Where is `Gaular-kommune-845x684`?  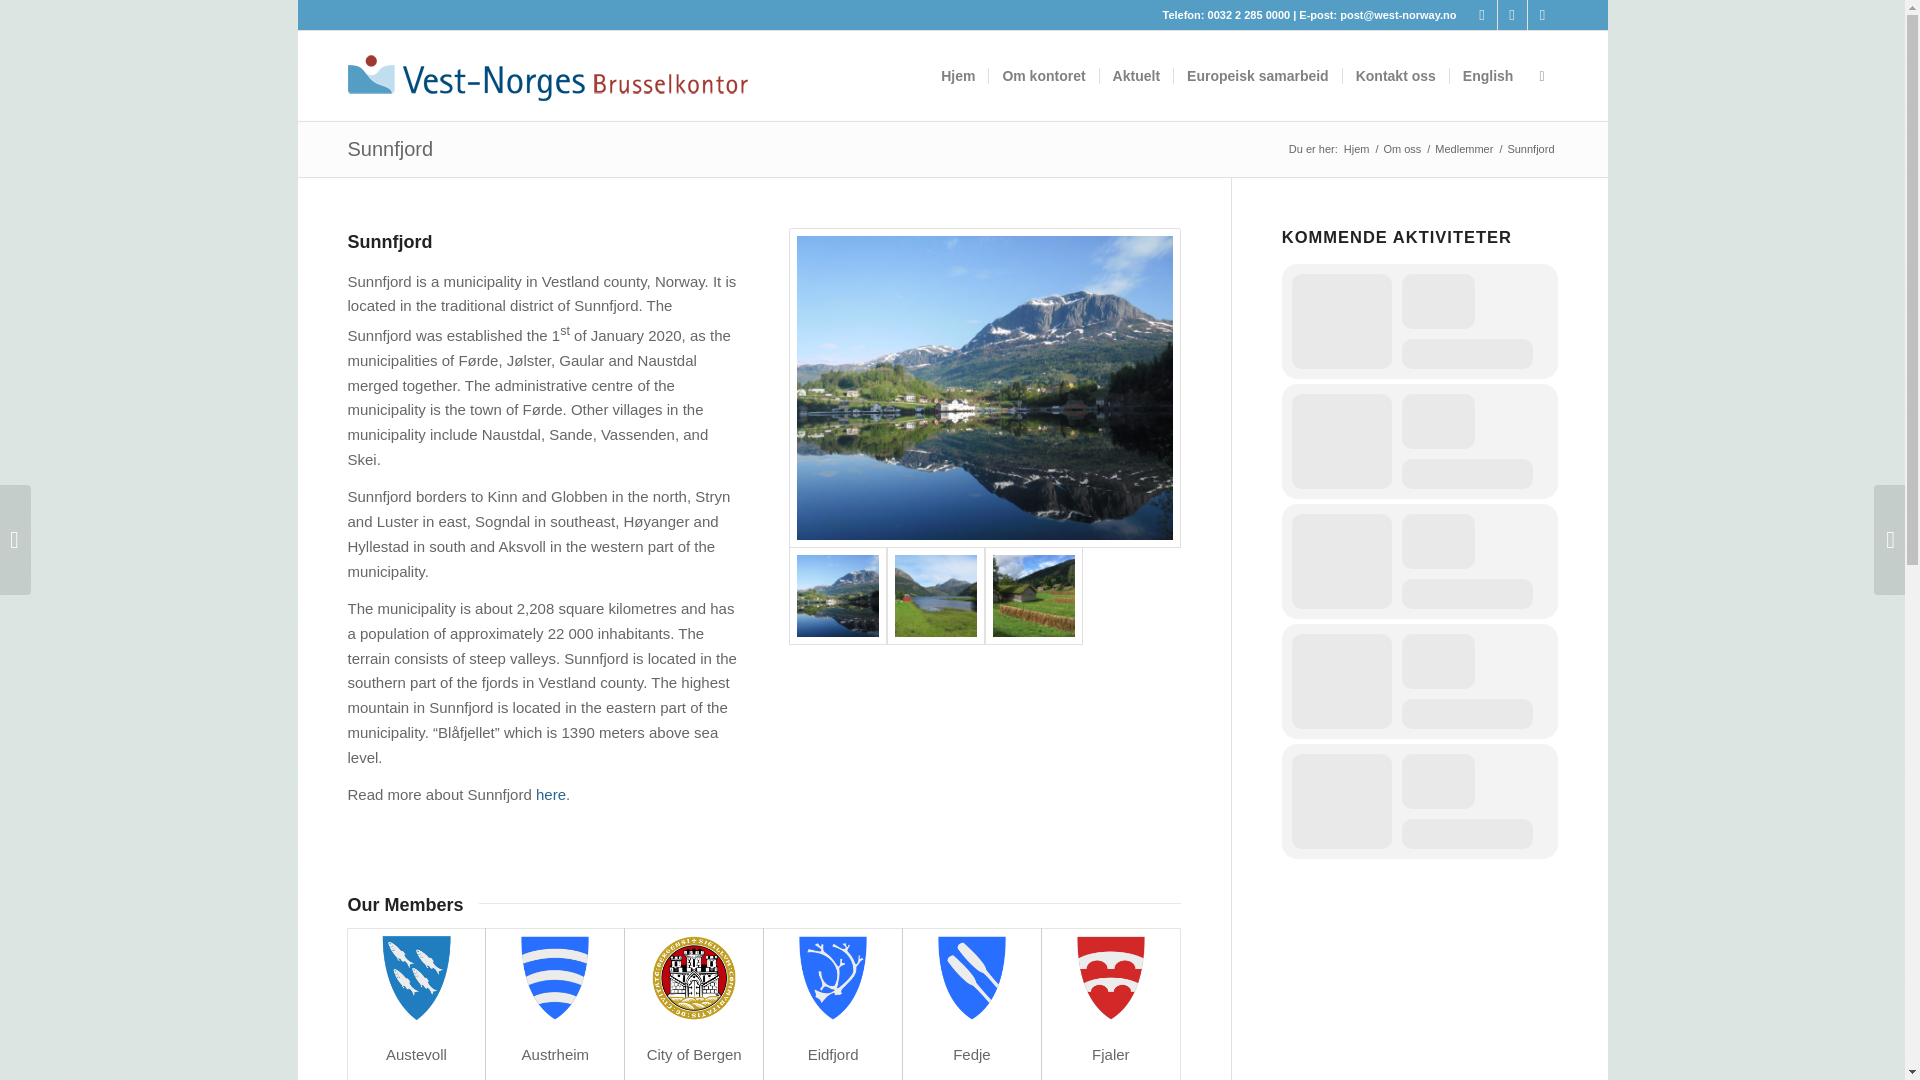
Gaular-kommune-845x684 is located at coordinates (984, 388).